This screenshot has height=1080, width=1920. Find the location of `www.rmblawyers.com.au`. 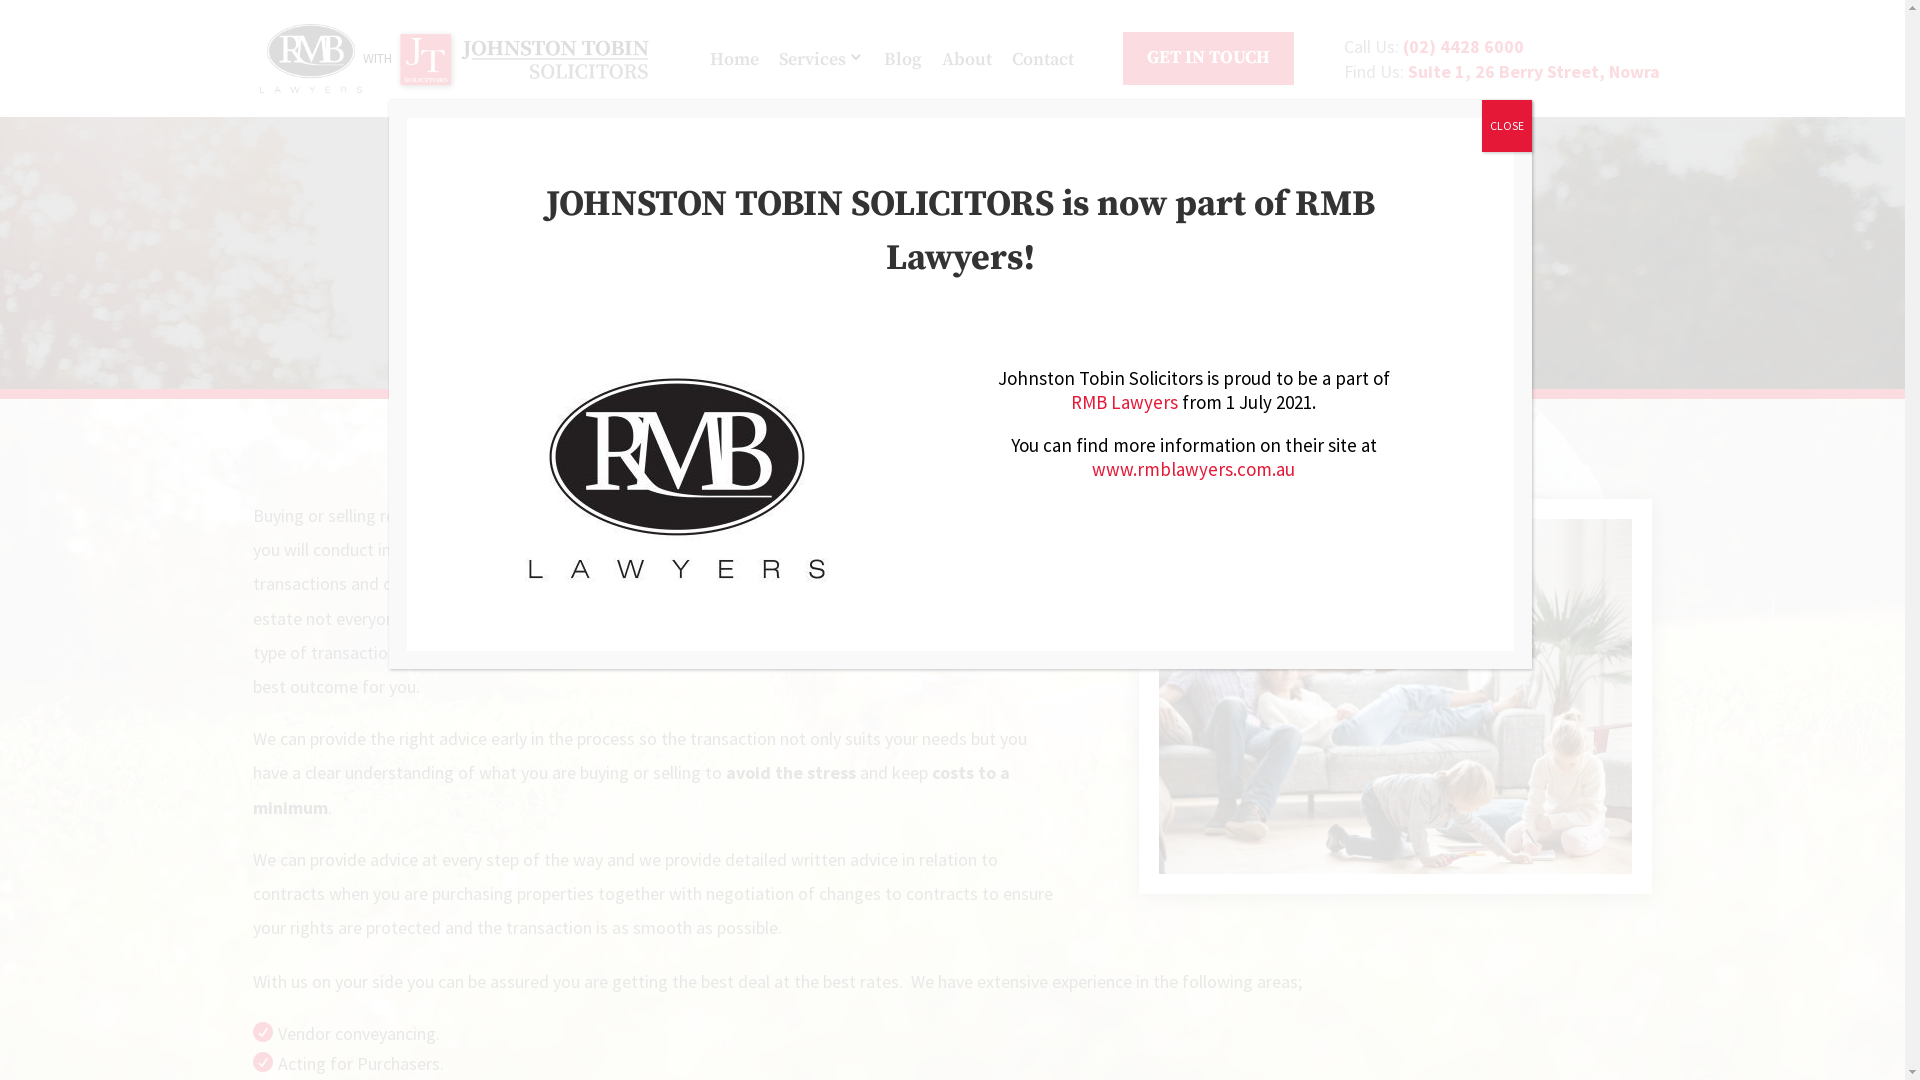

www.rmblawyers.com.au is located at coordinates (1194, 469).